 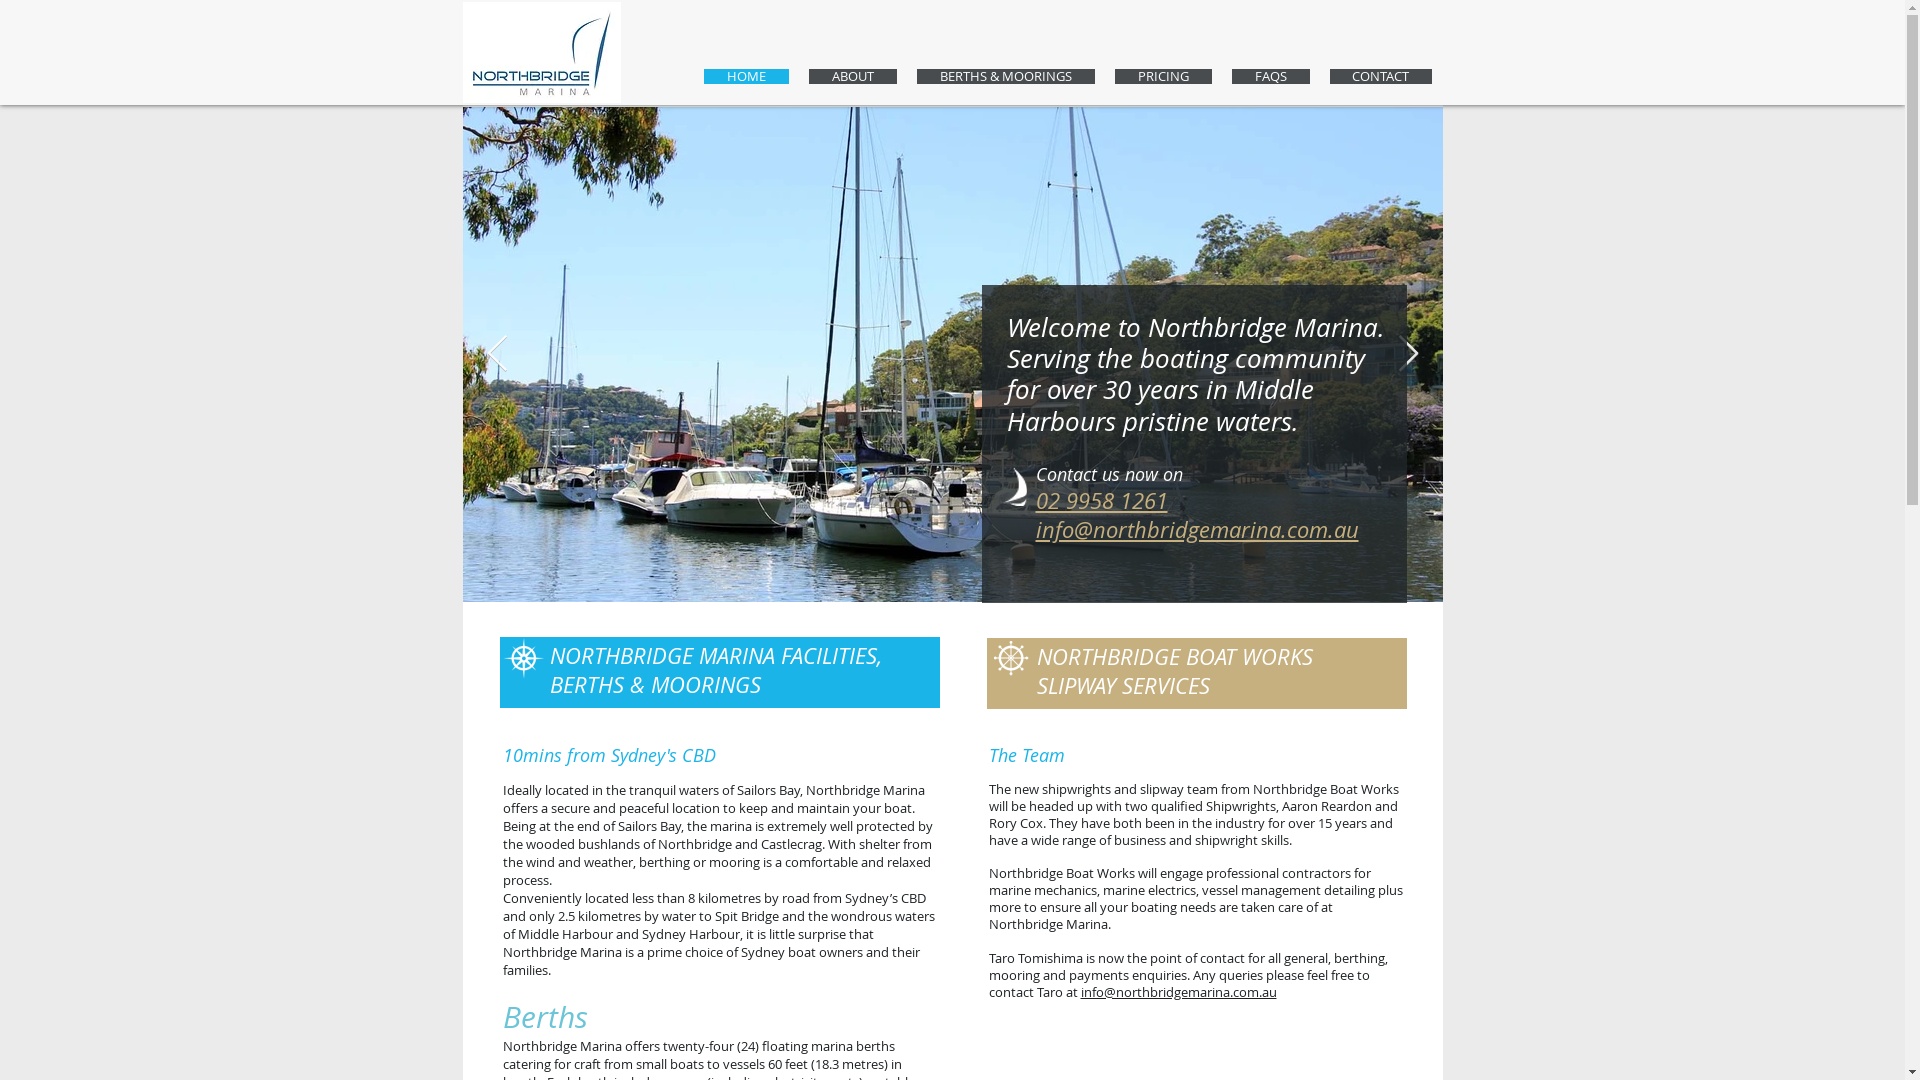 I want to click on BERTHS & MOORINGS, so click(x=1005, y=76).